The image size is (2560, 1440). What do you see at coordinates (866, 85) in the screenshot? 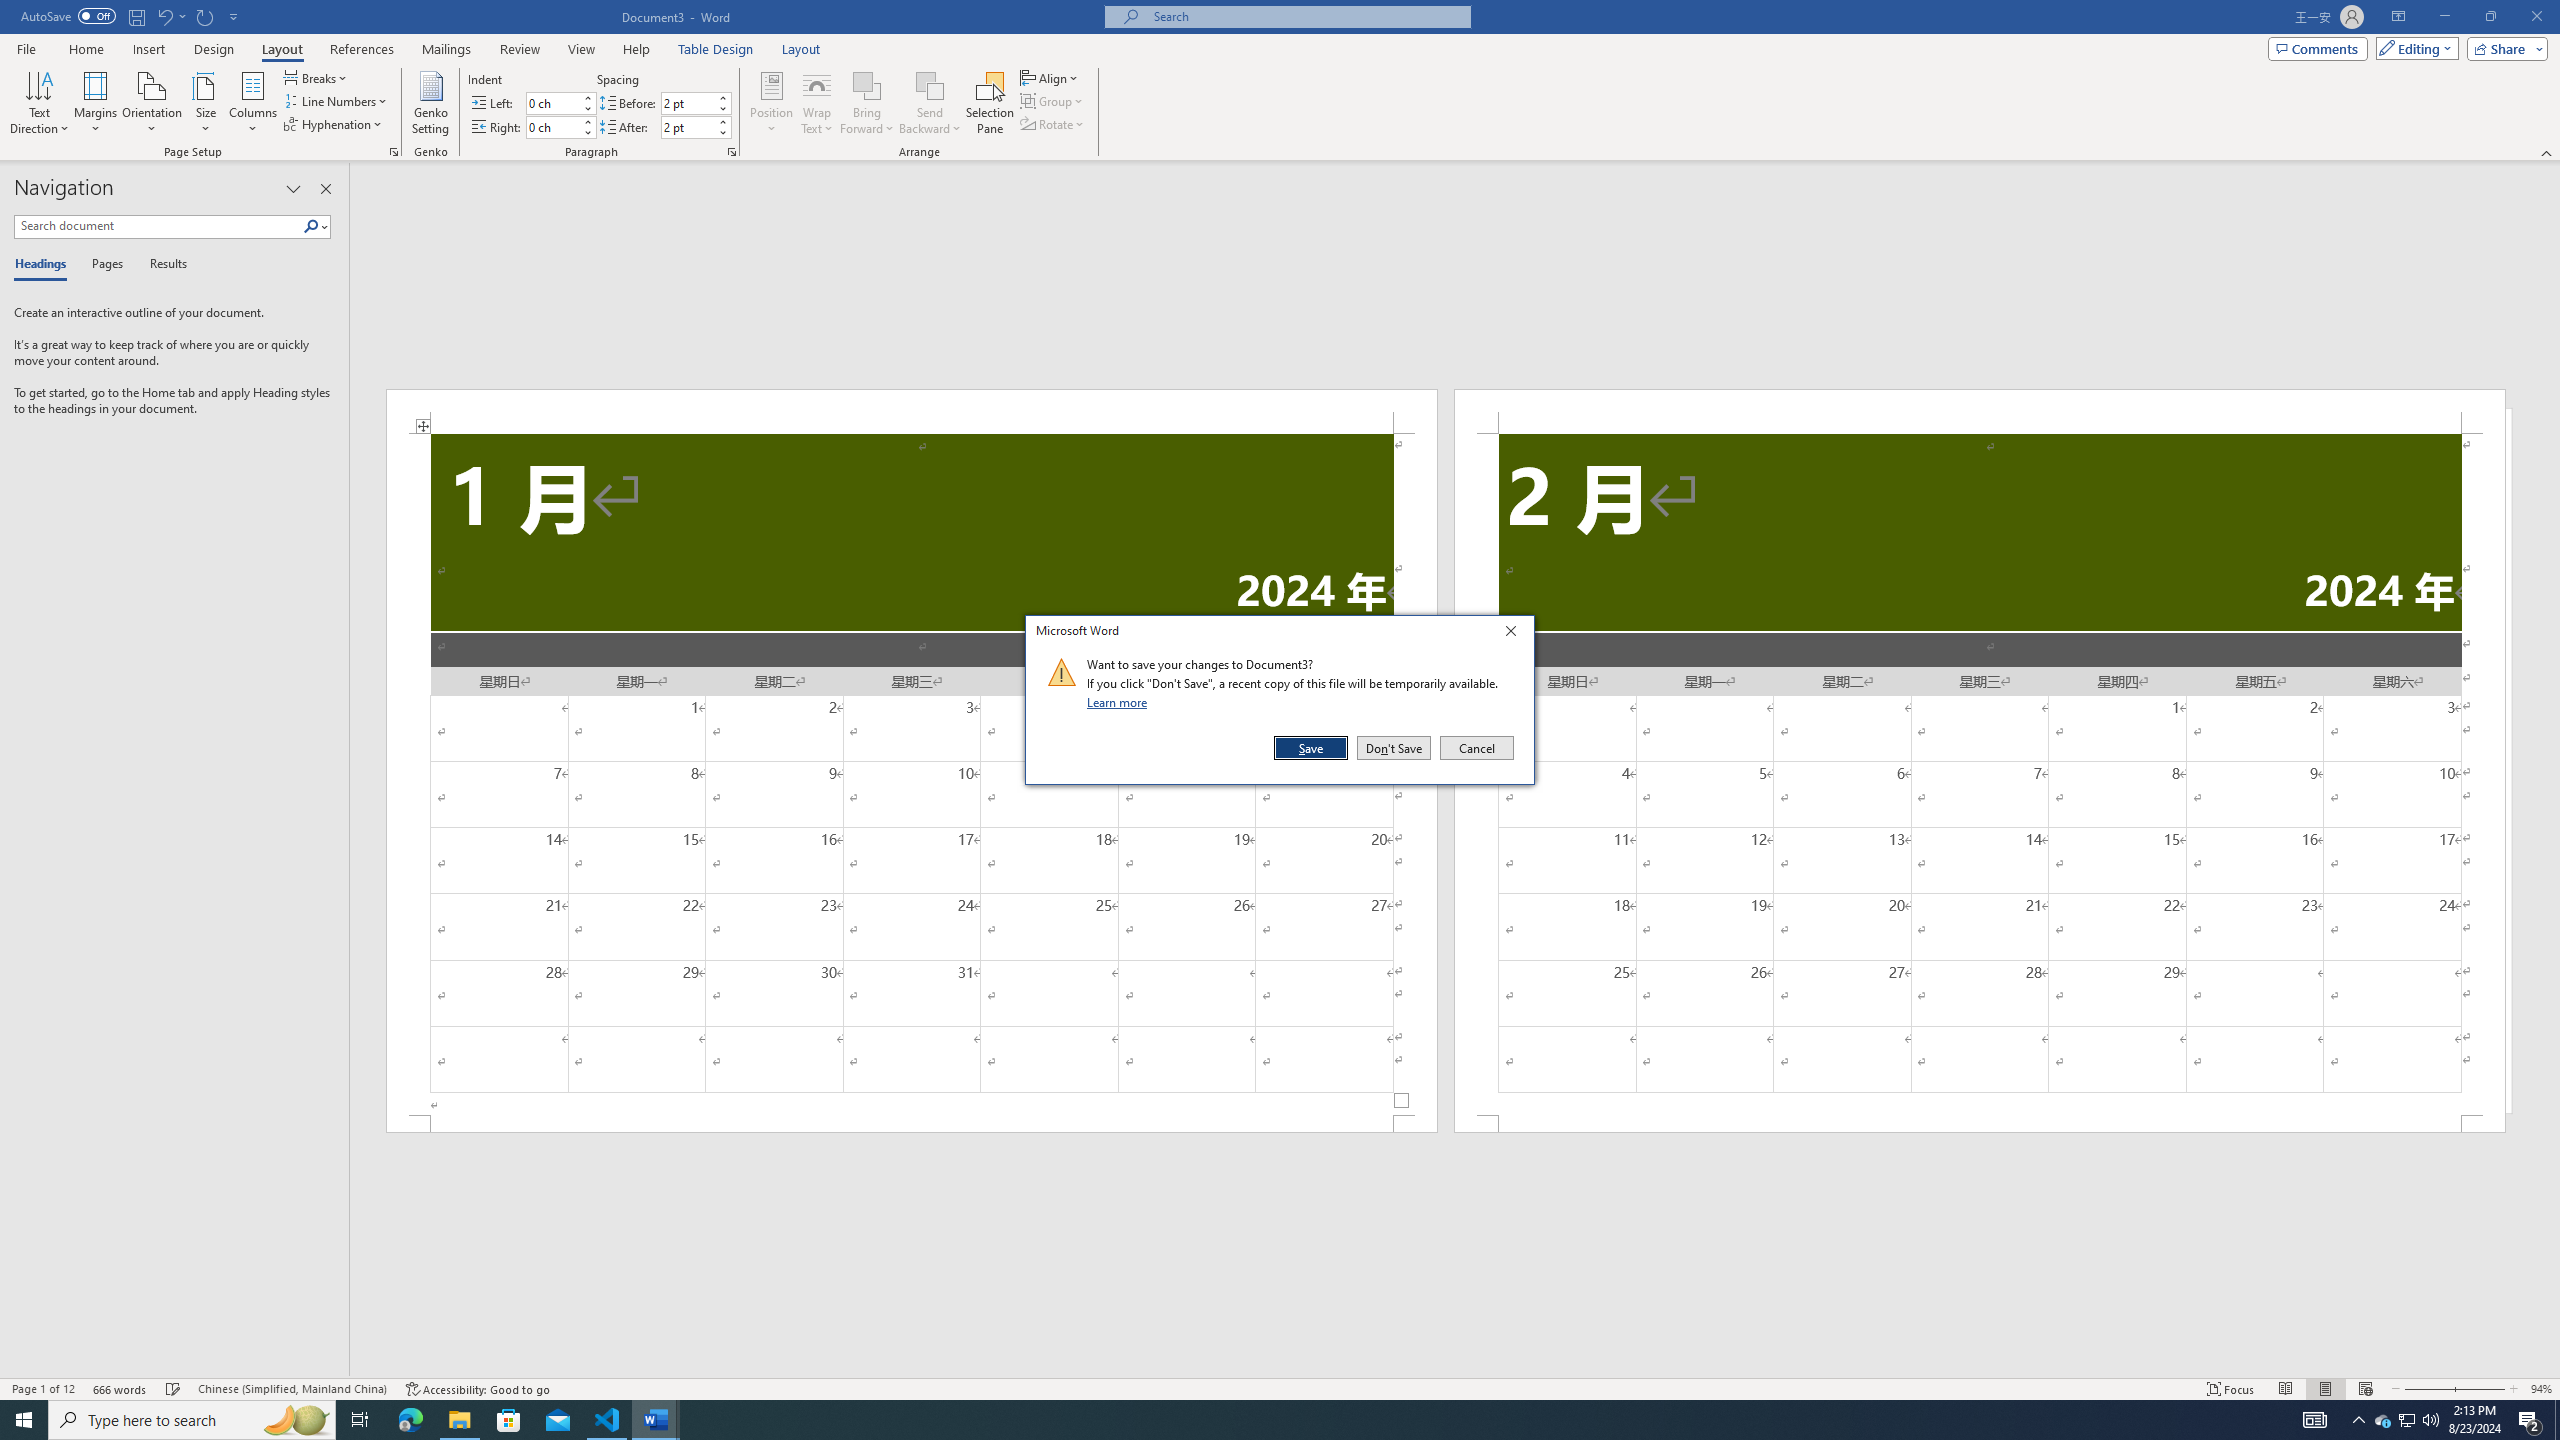
I see `Bring Forward` at bounding box center [866, 85].